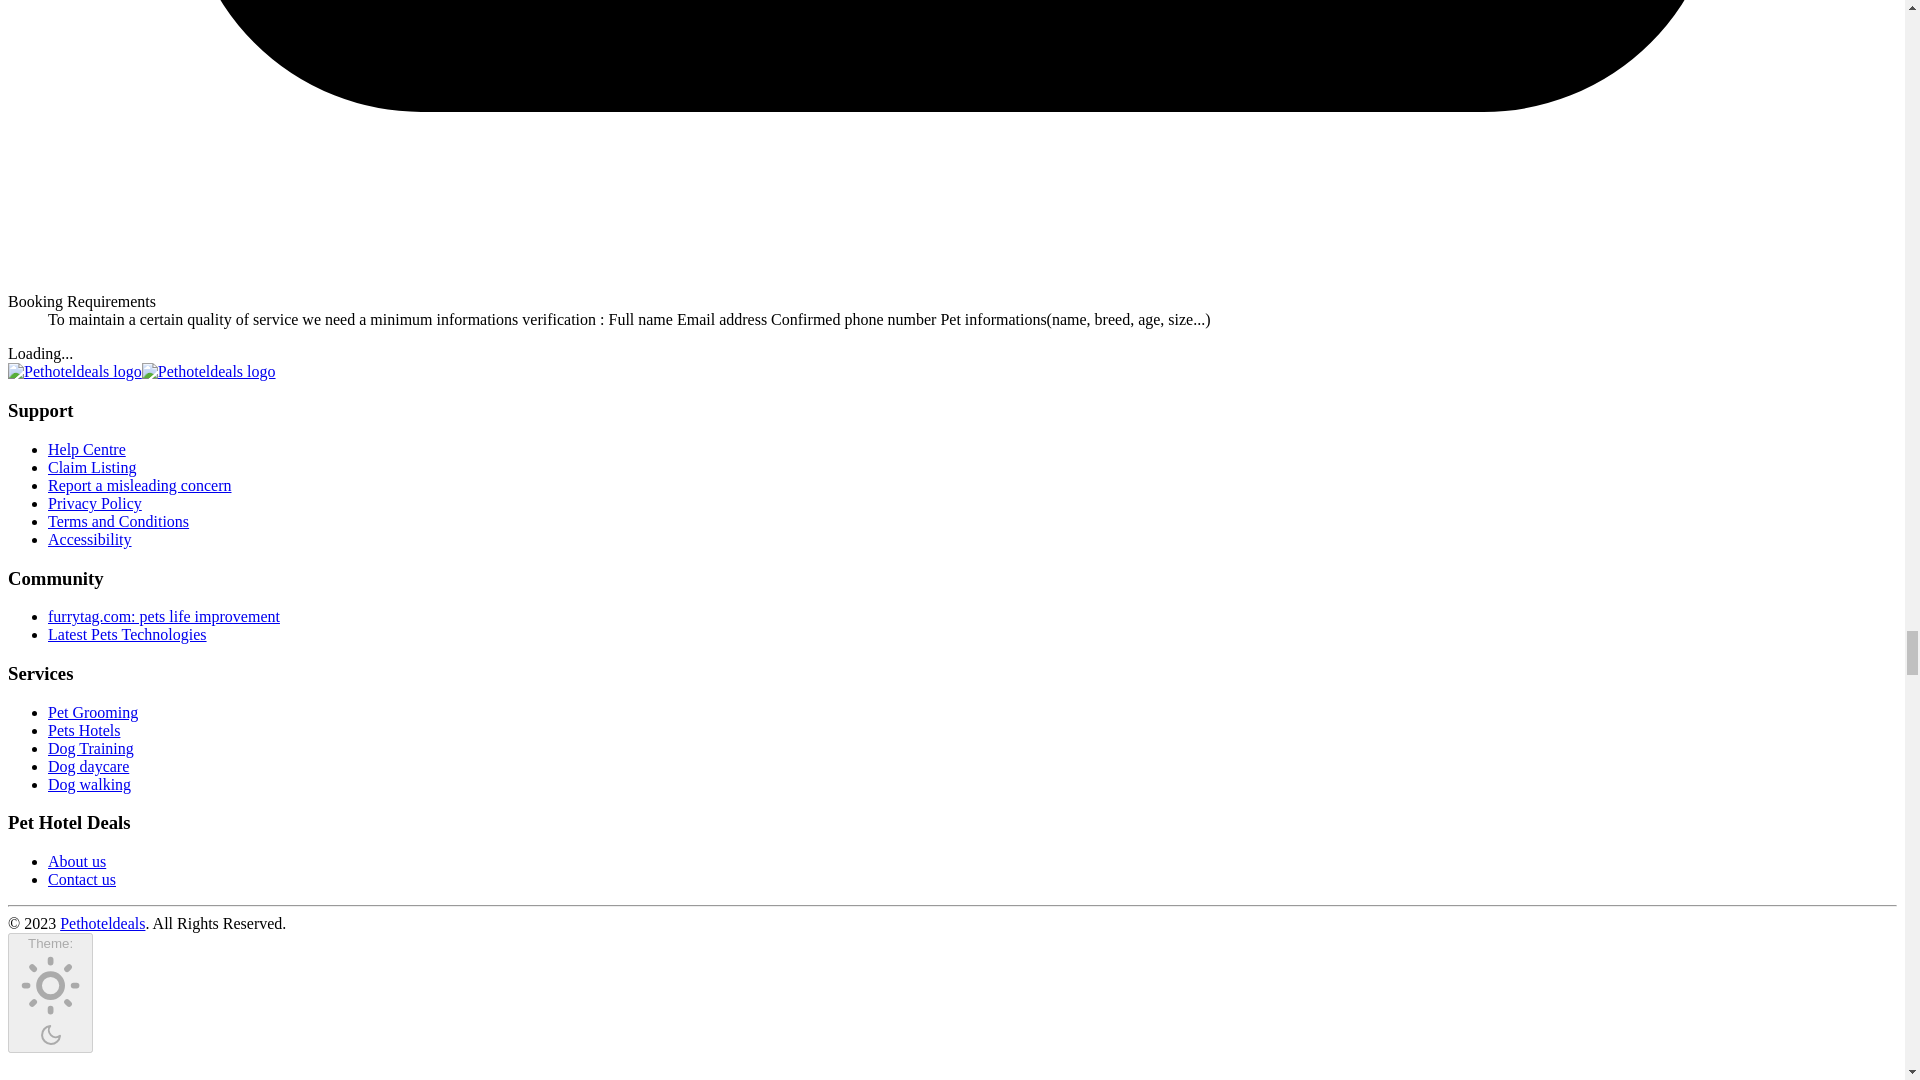 This screenshot has height=1080, width=1920. What do you see at coordinates (76, 862) in the screenshot?
I see `About us` at bounding box center [76, 862].